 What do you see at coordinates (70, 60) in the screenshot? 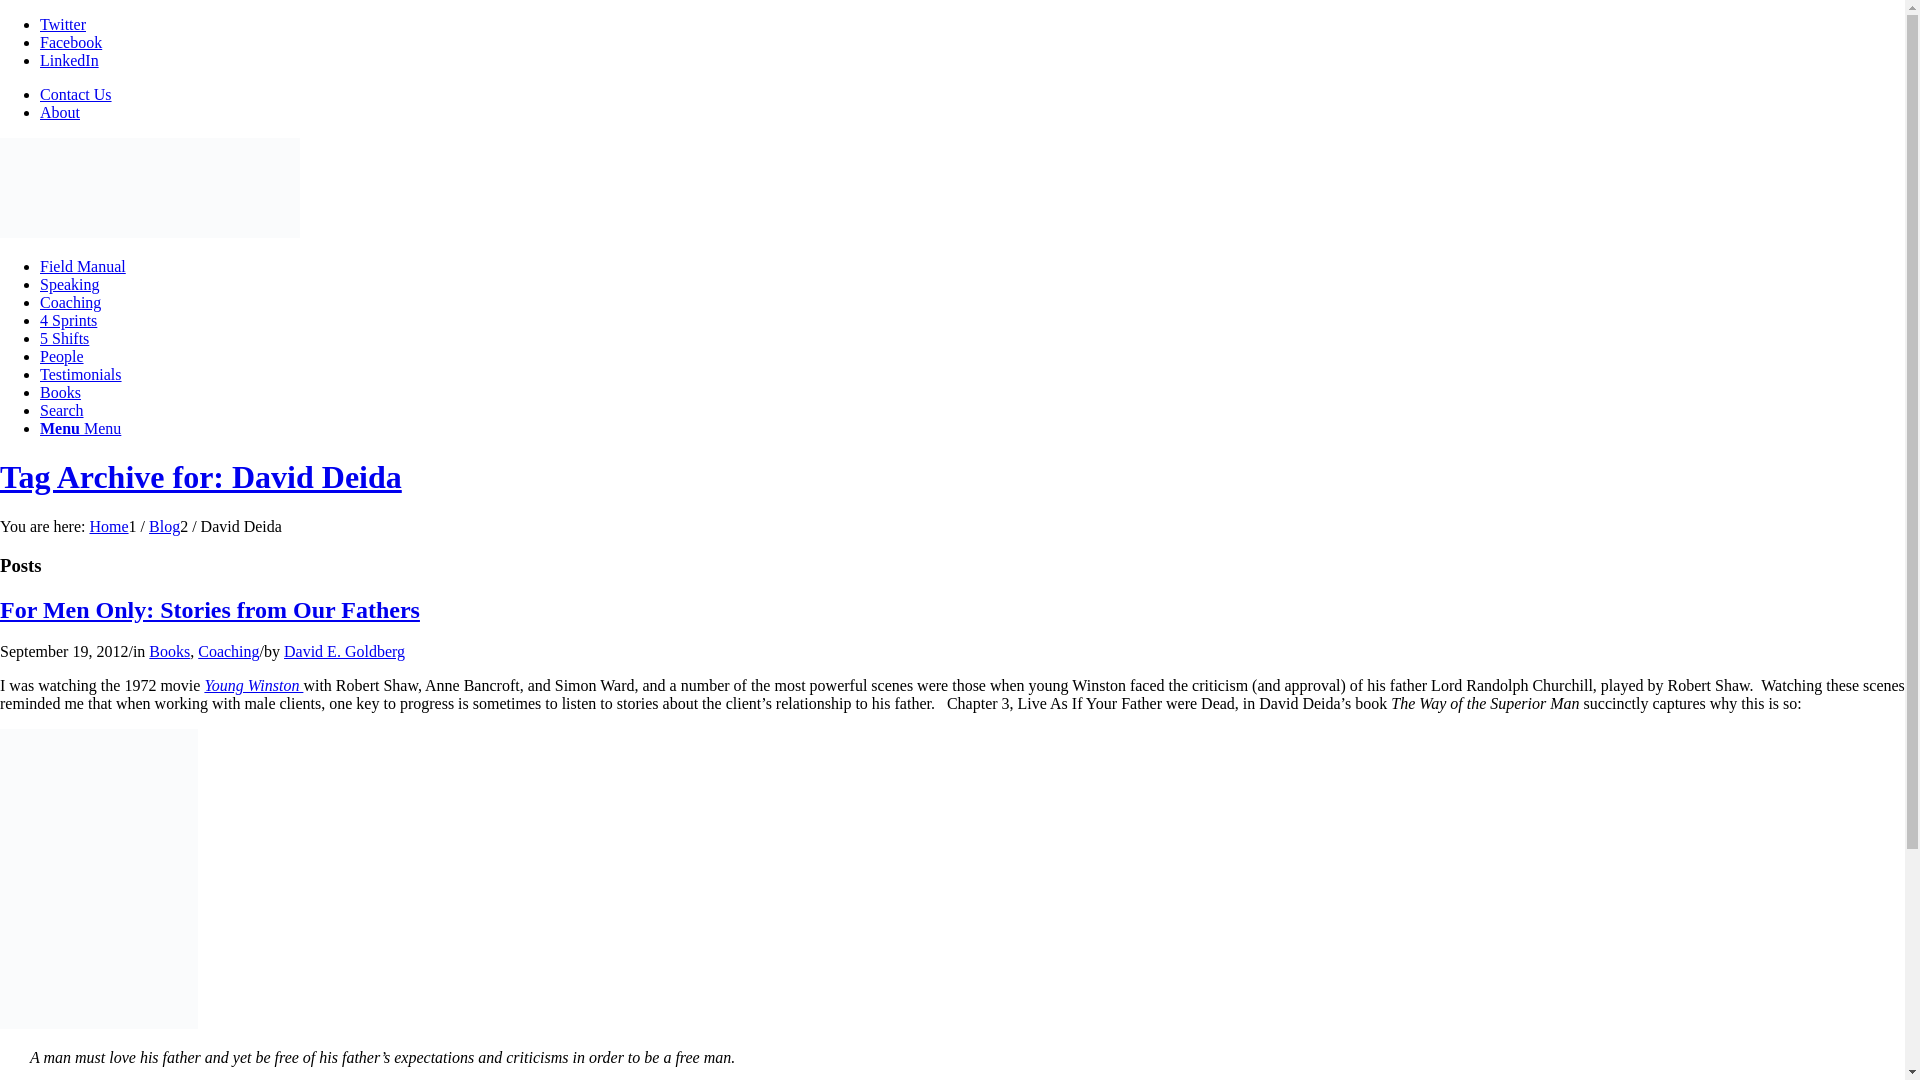
I see `LinkedIn` at bounding box center [70, 60].